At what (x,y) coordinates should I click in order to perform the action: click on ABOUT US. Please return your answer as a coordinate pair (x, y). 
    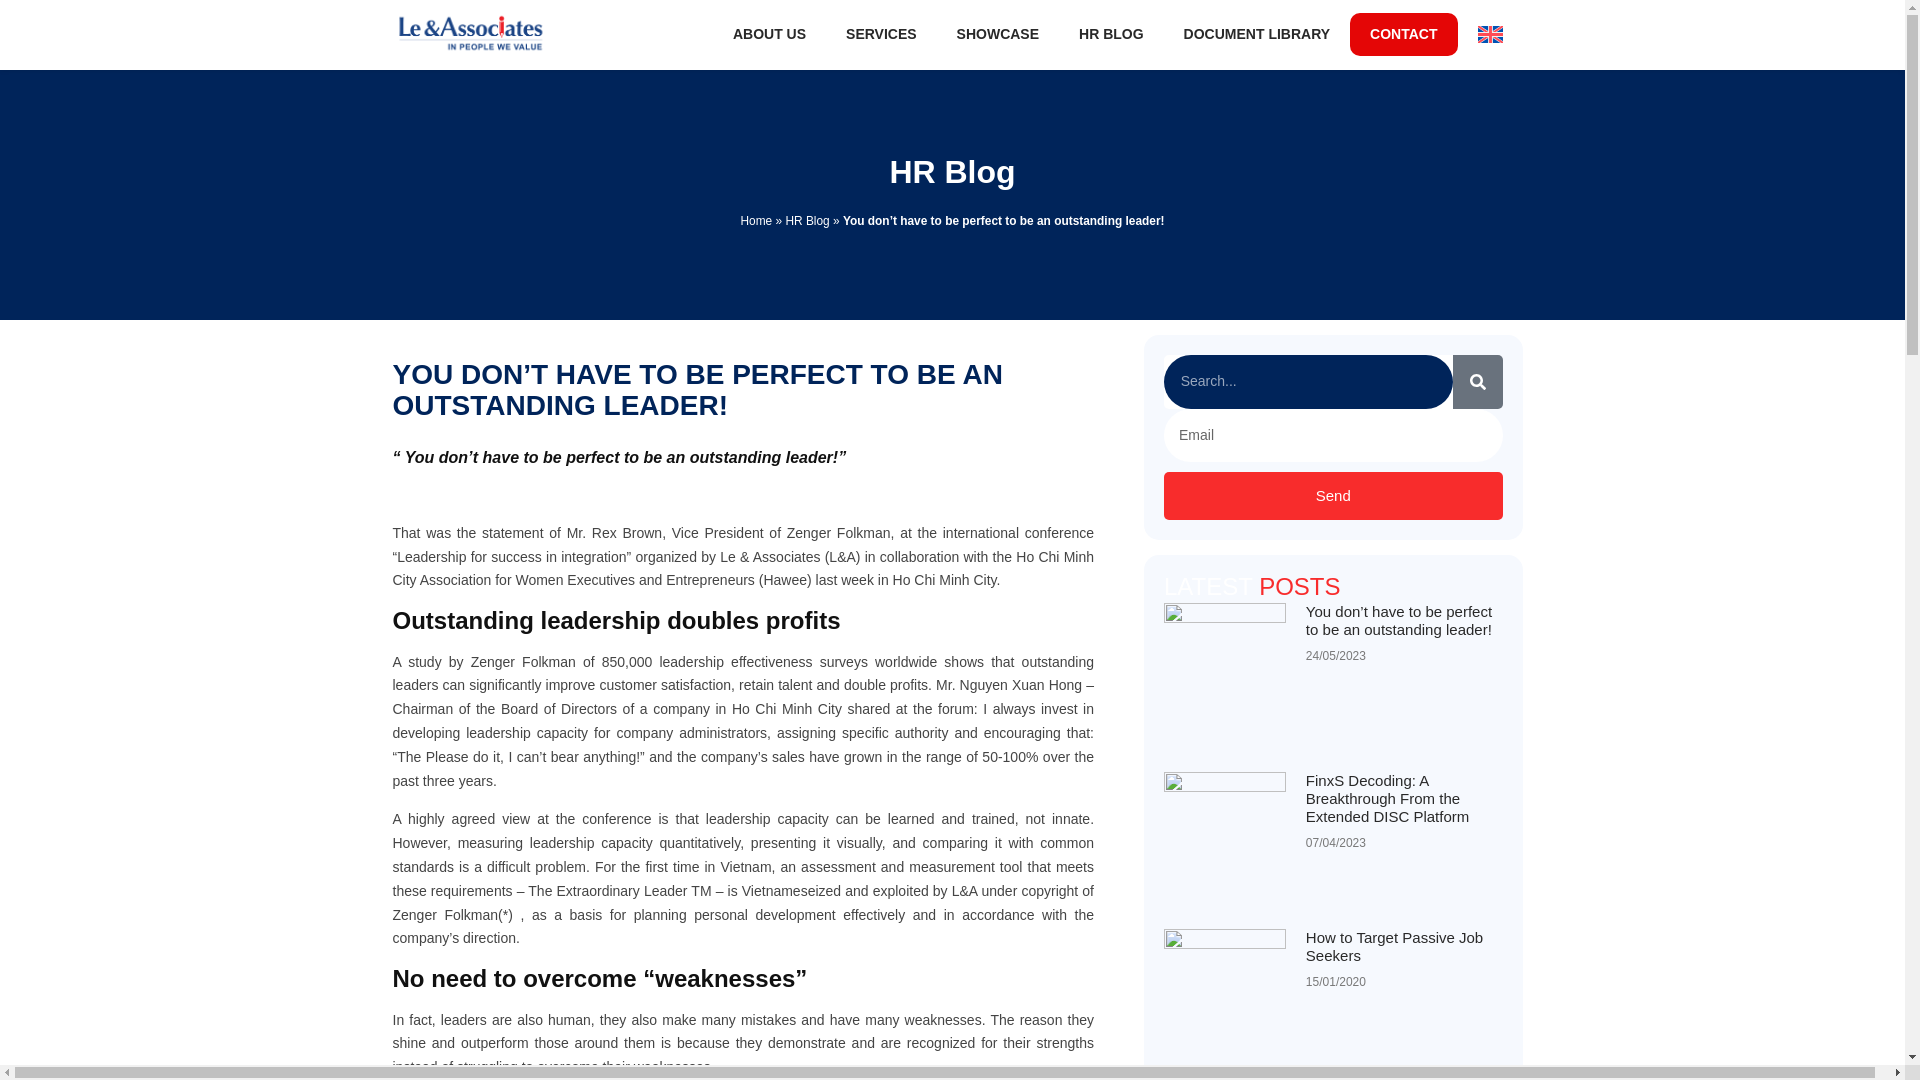
    Looking at the image, I should click on (768, 34).